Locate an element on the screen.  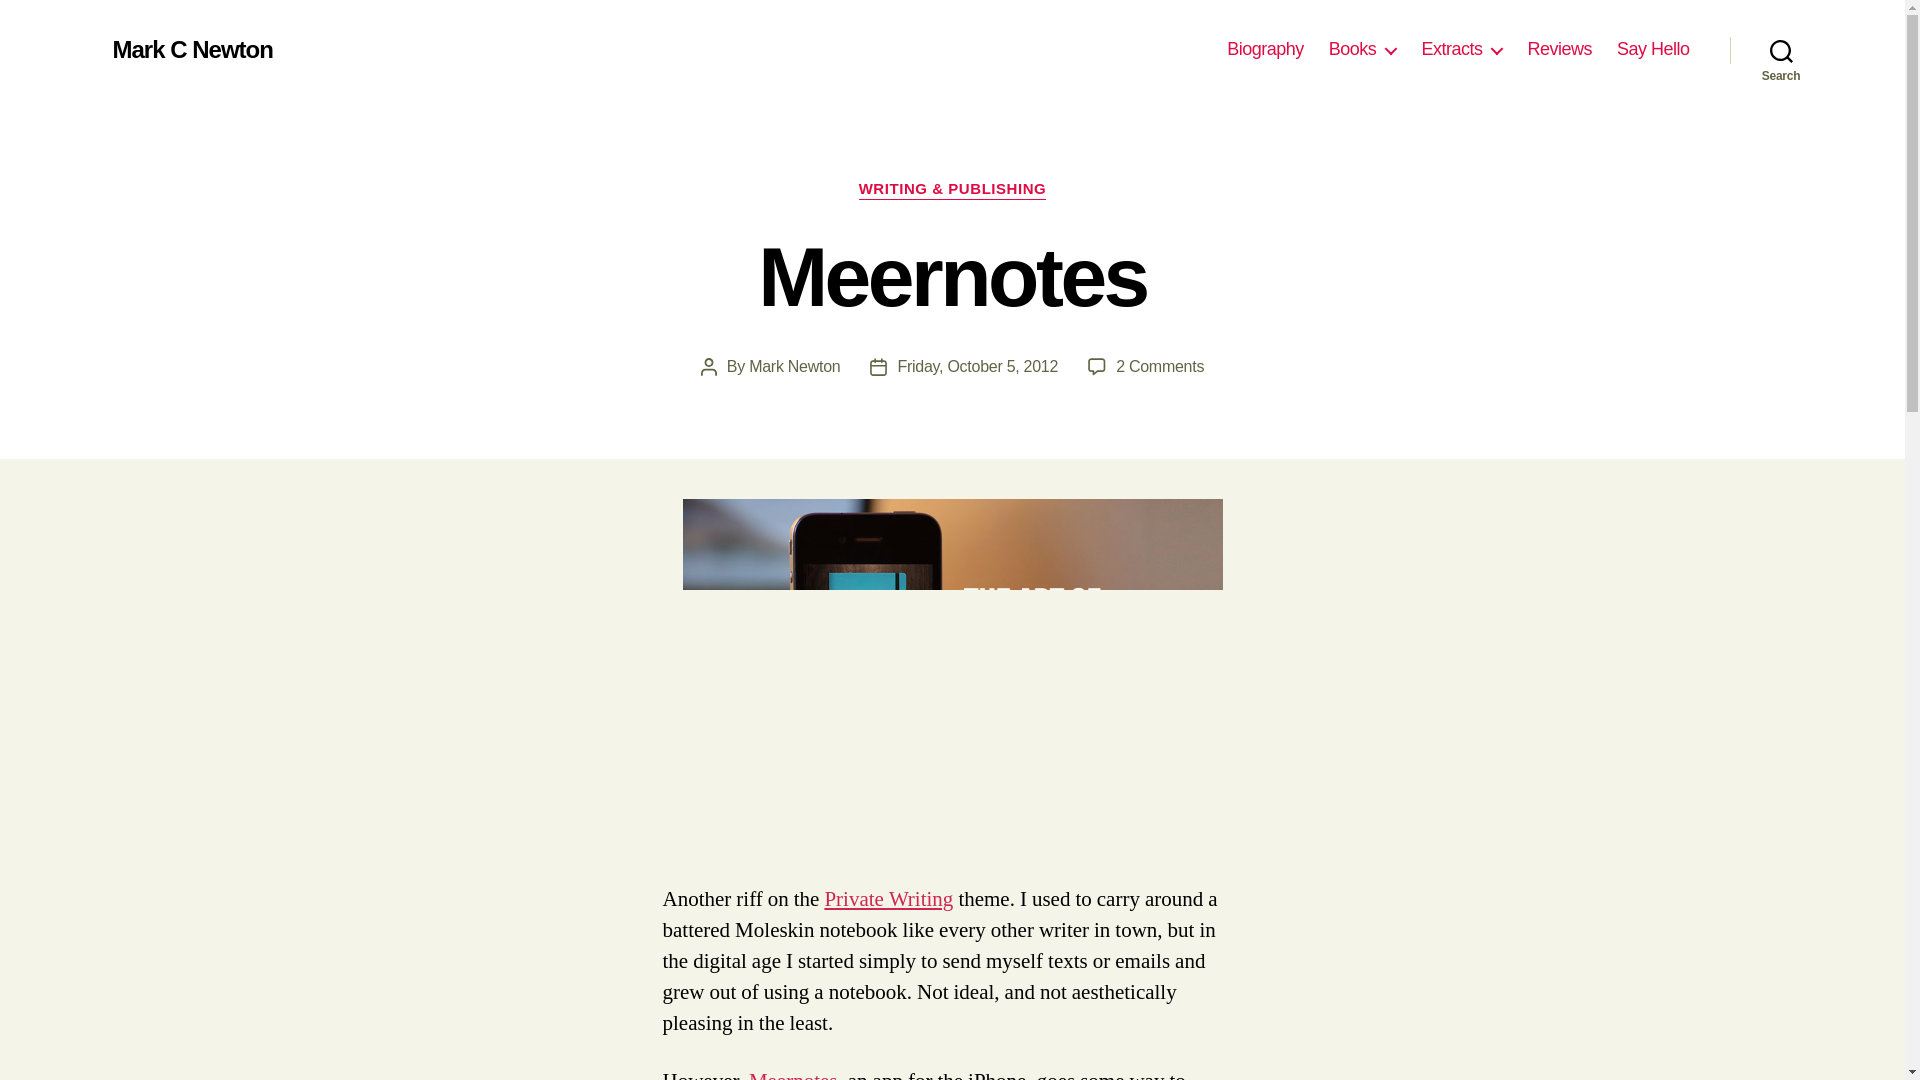
Private Writing is located at coordinates (1159, 366).